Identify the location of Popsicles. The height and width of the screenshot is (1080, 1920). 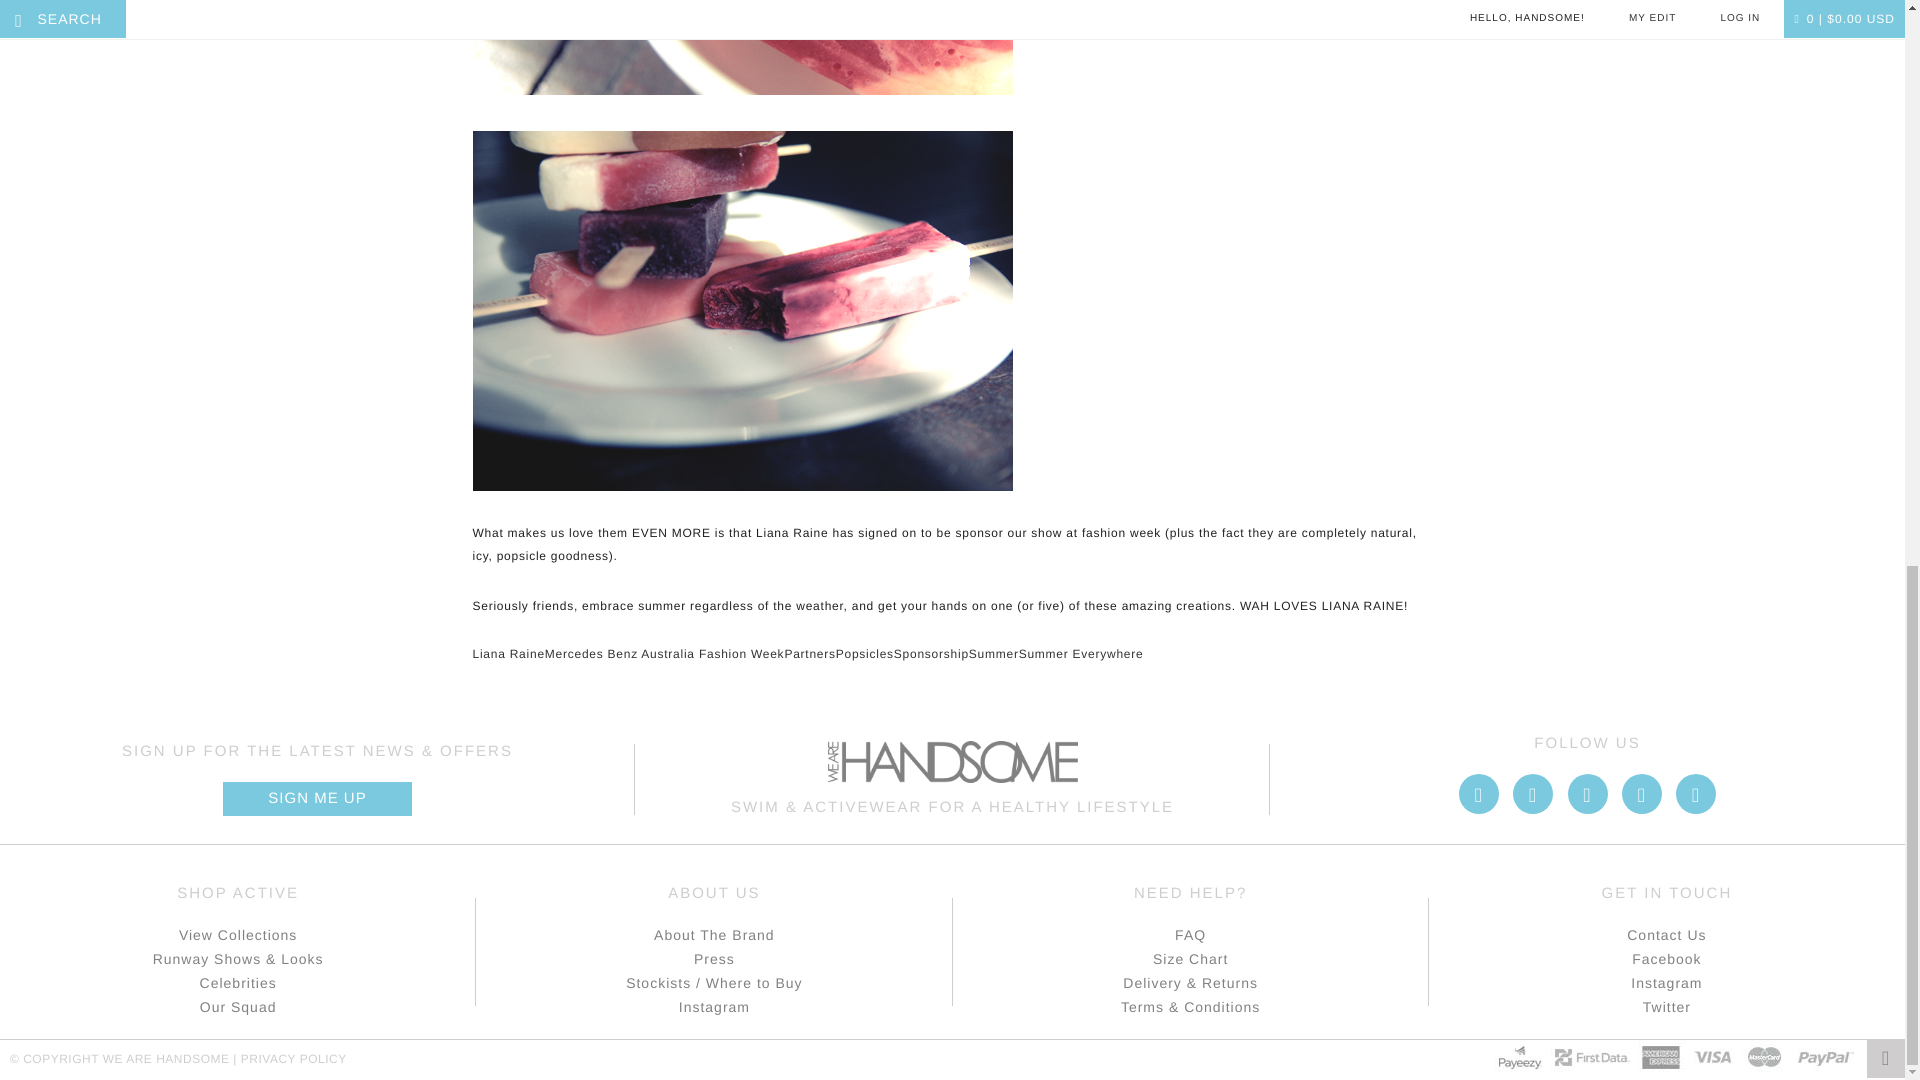
(864, 653).